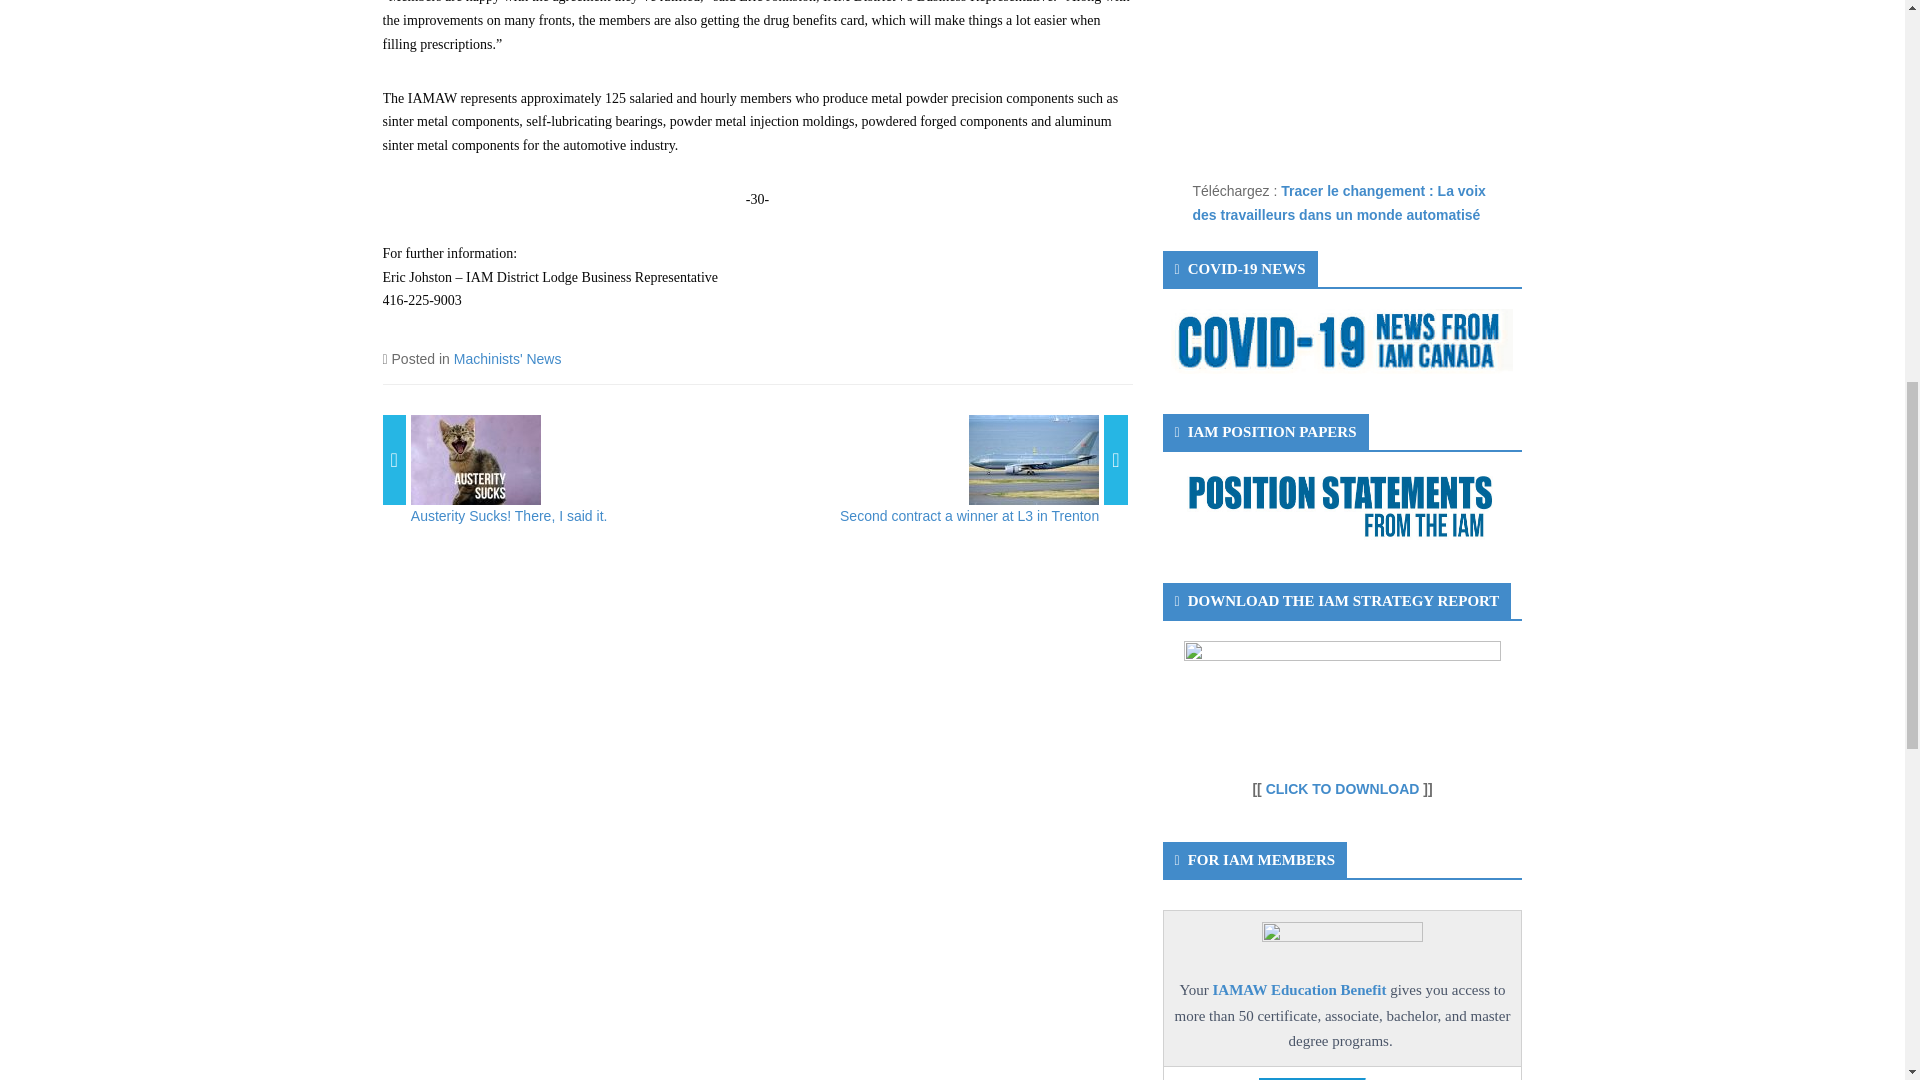  What do you see at coordinates (969, 515) in the screenshot?
I see `Second contract a winner at L3 in Trenton` at bounding box center [969, 515].